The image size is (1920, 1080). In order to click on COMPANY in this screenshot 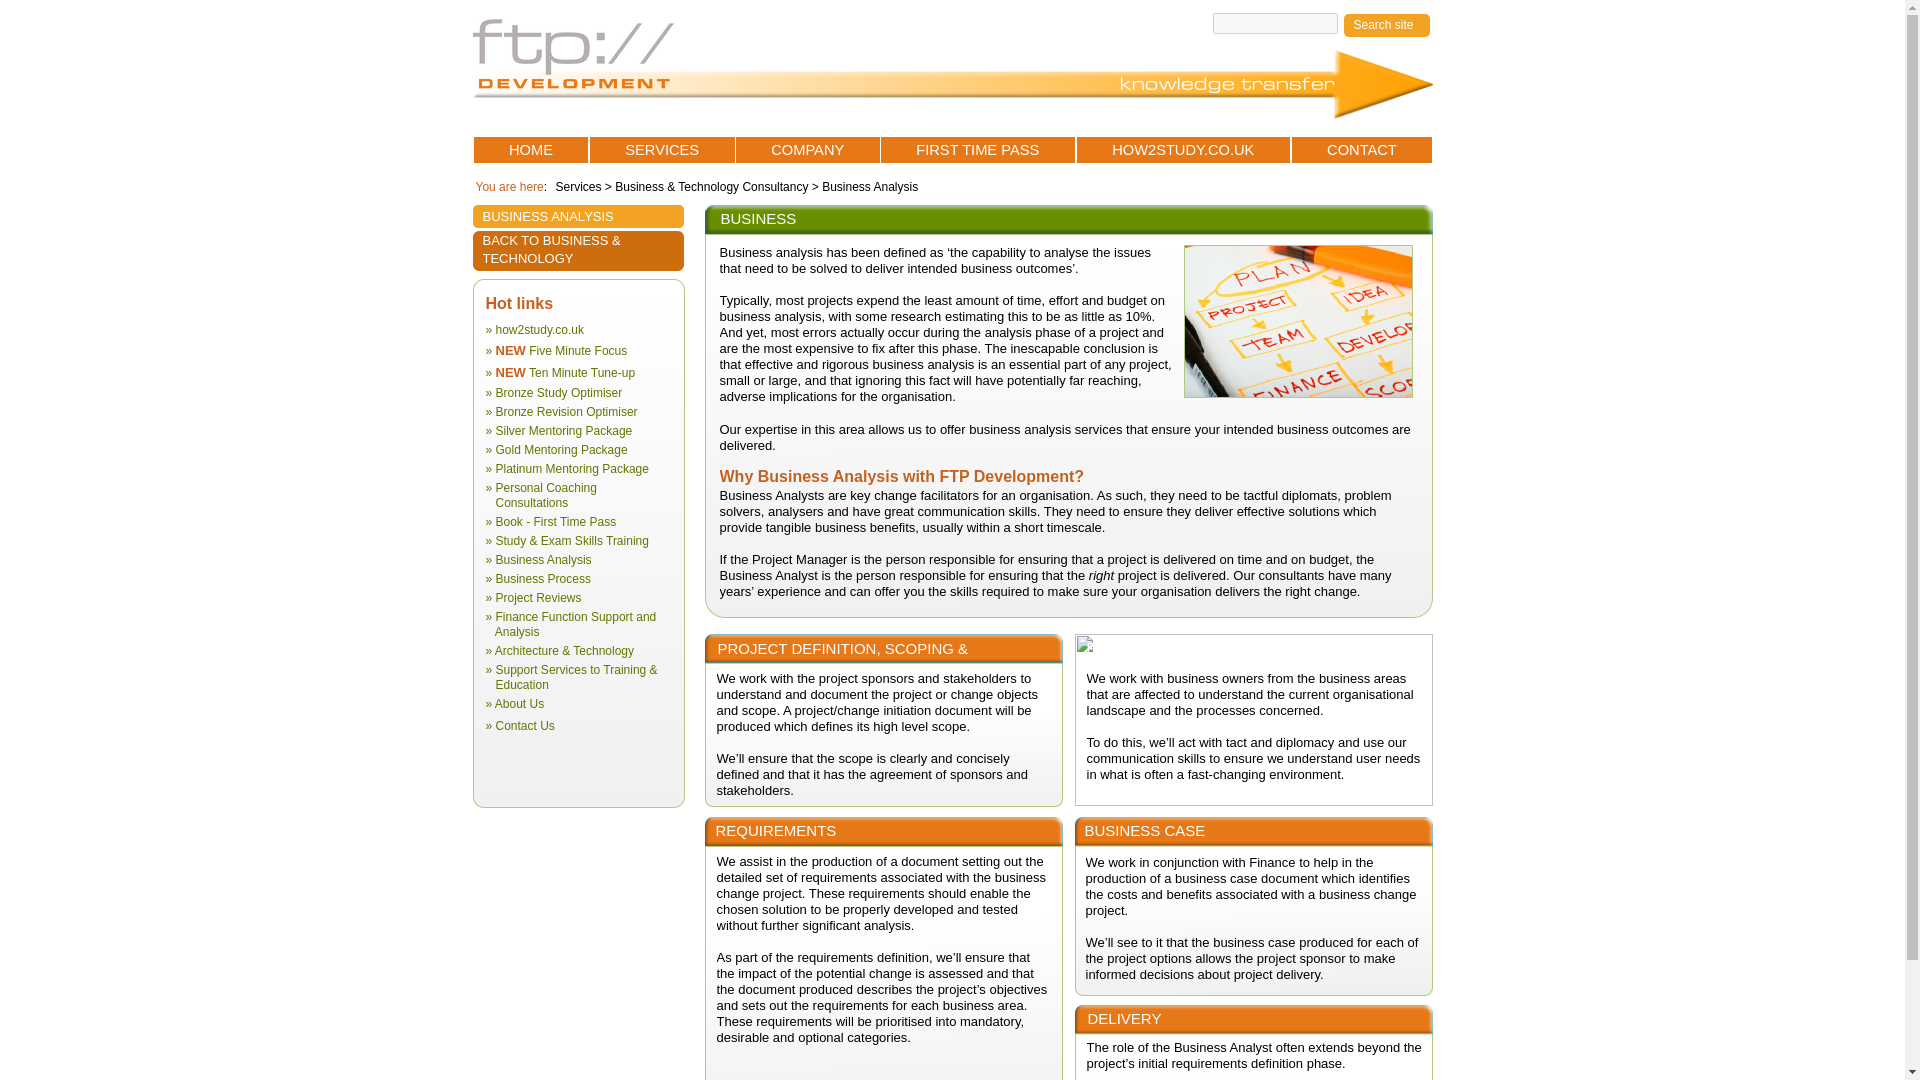, I will do `click(807, 150)`.